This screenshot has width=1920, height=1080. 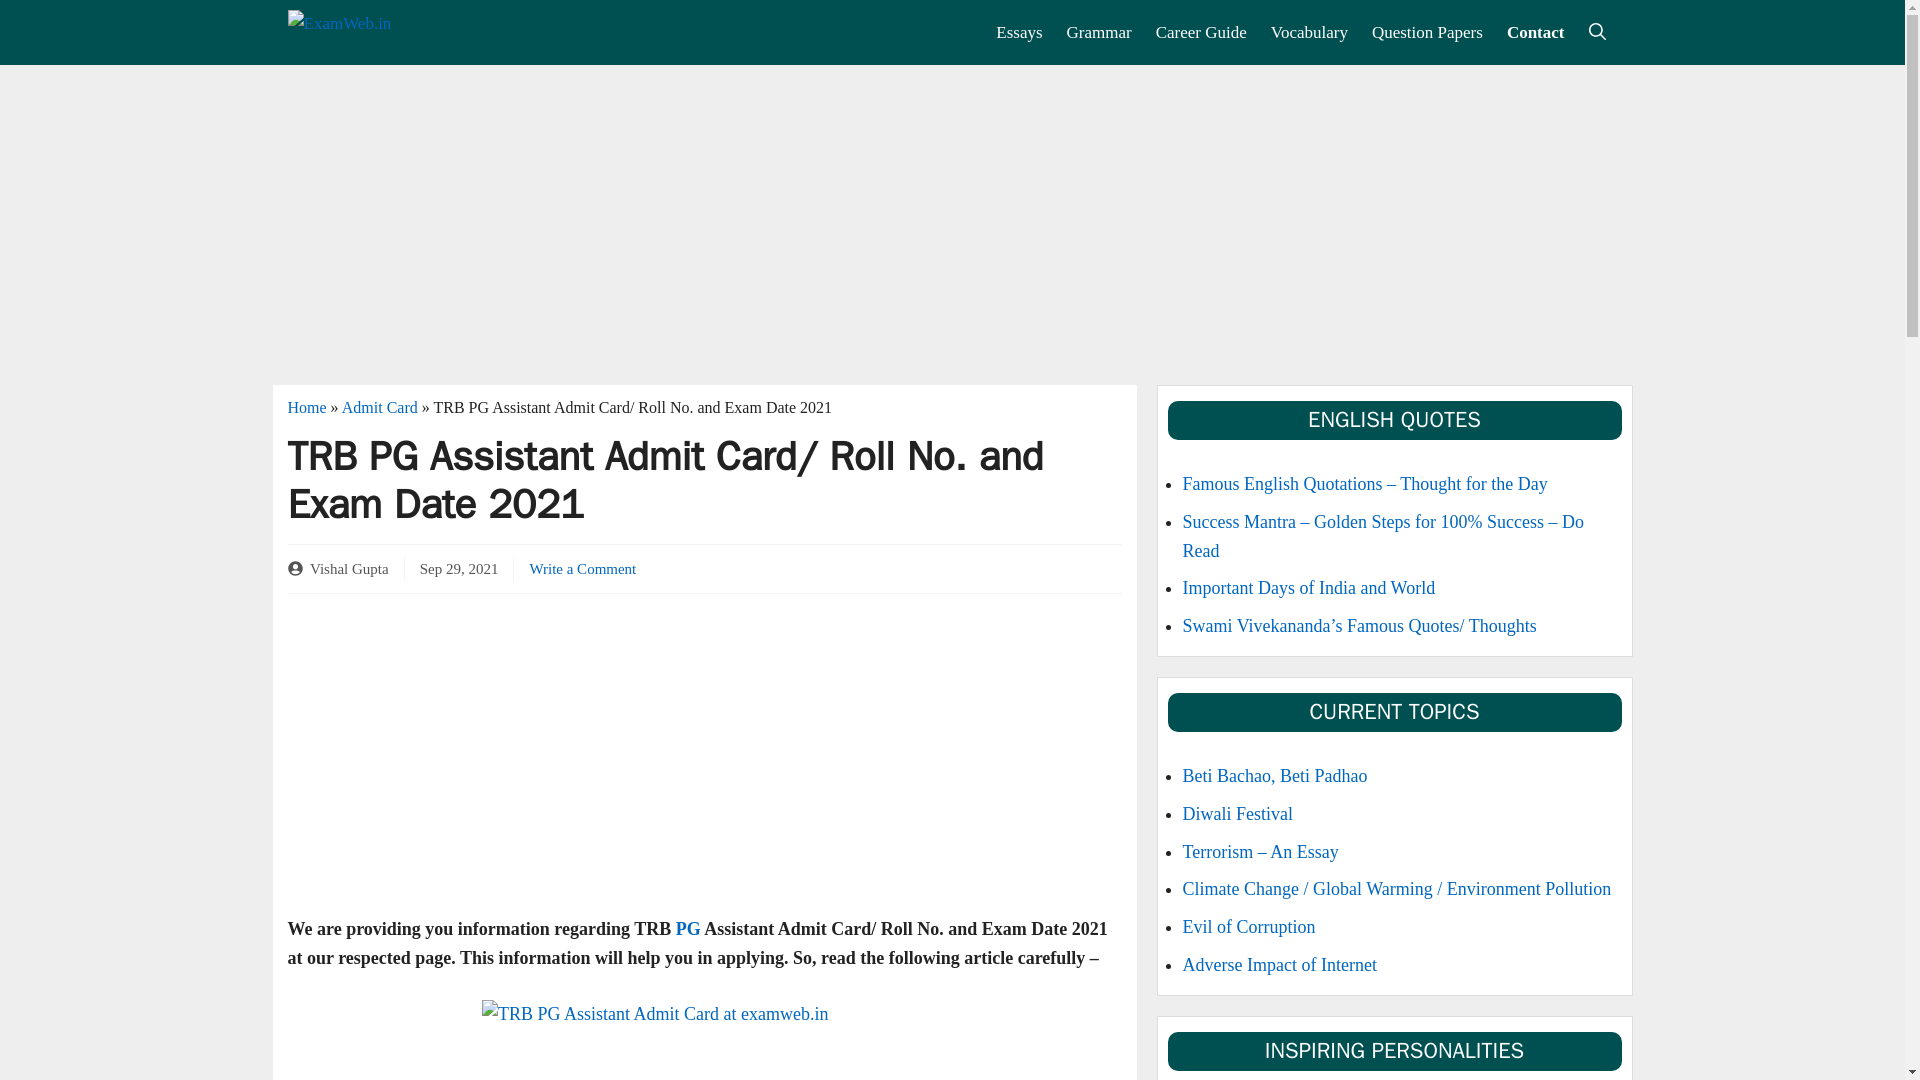 I want to click on Home, so click(x=307, y=406).